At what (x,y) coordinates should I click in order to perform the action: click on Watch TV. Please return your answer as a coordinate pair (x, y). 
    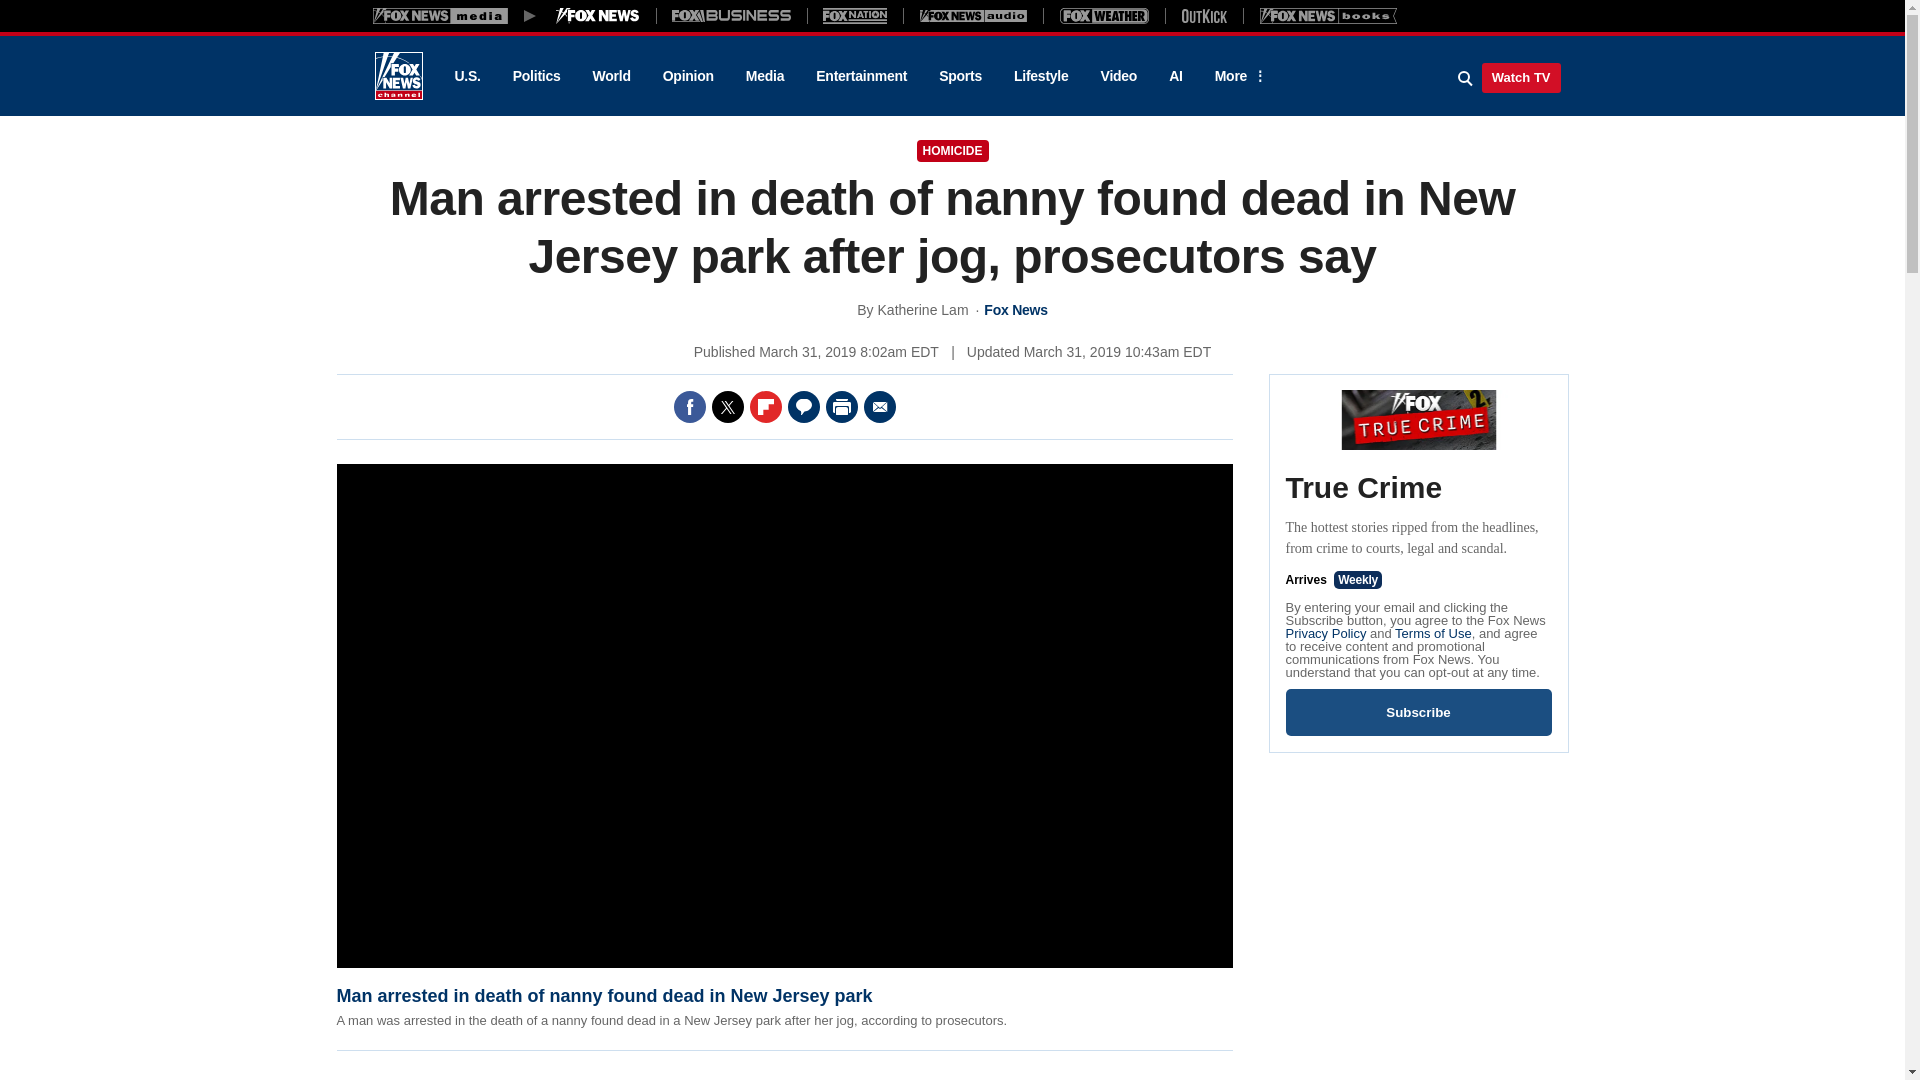
    Looking at the image, I should click on (1521, 77).